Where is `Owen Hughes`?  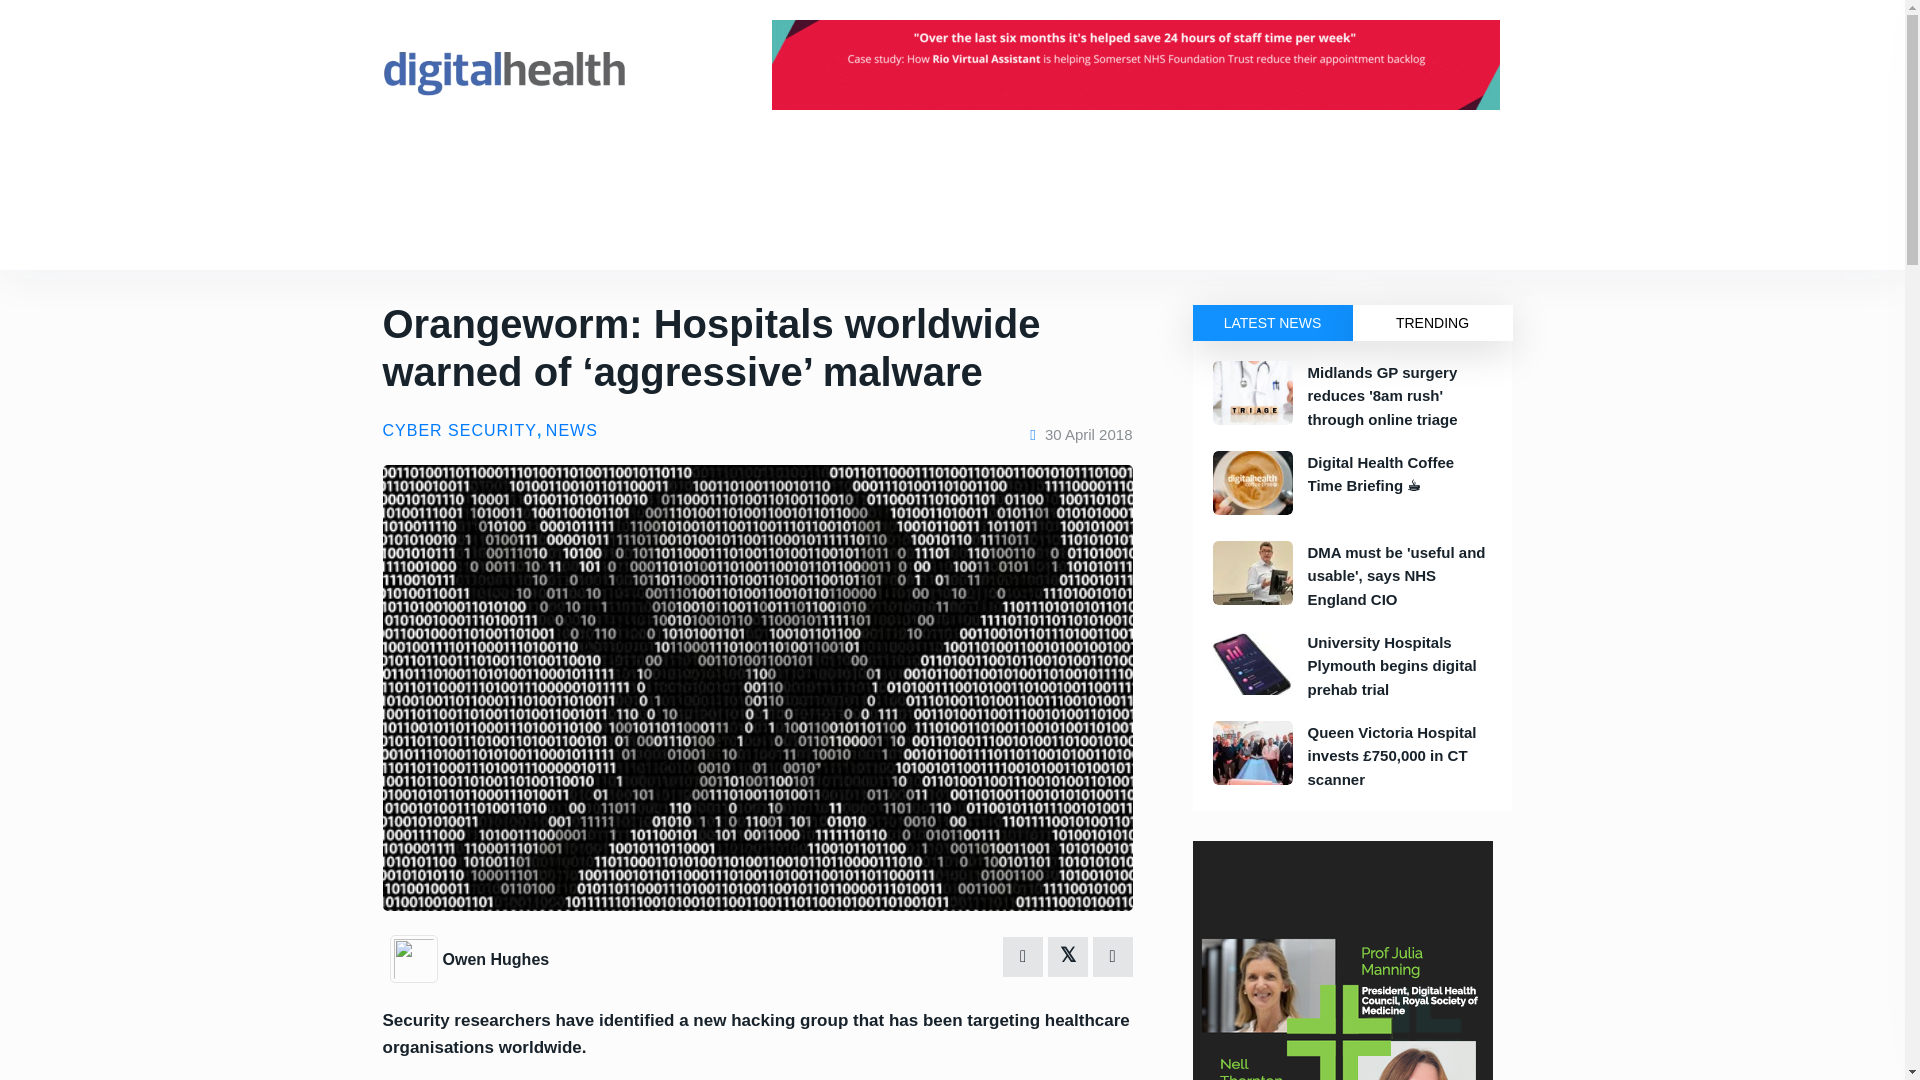
Owen Hughes is located at coordinates (416, 957).